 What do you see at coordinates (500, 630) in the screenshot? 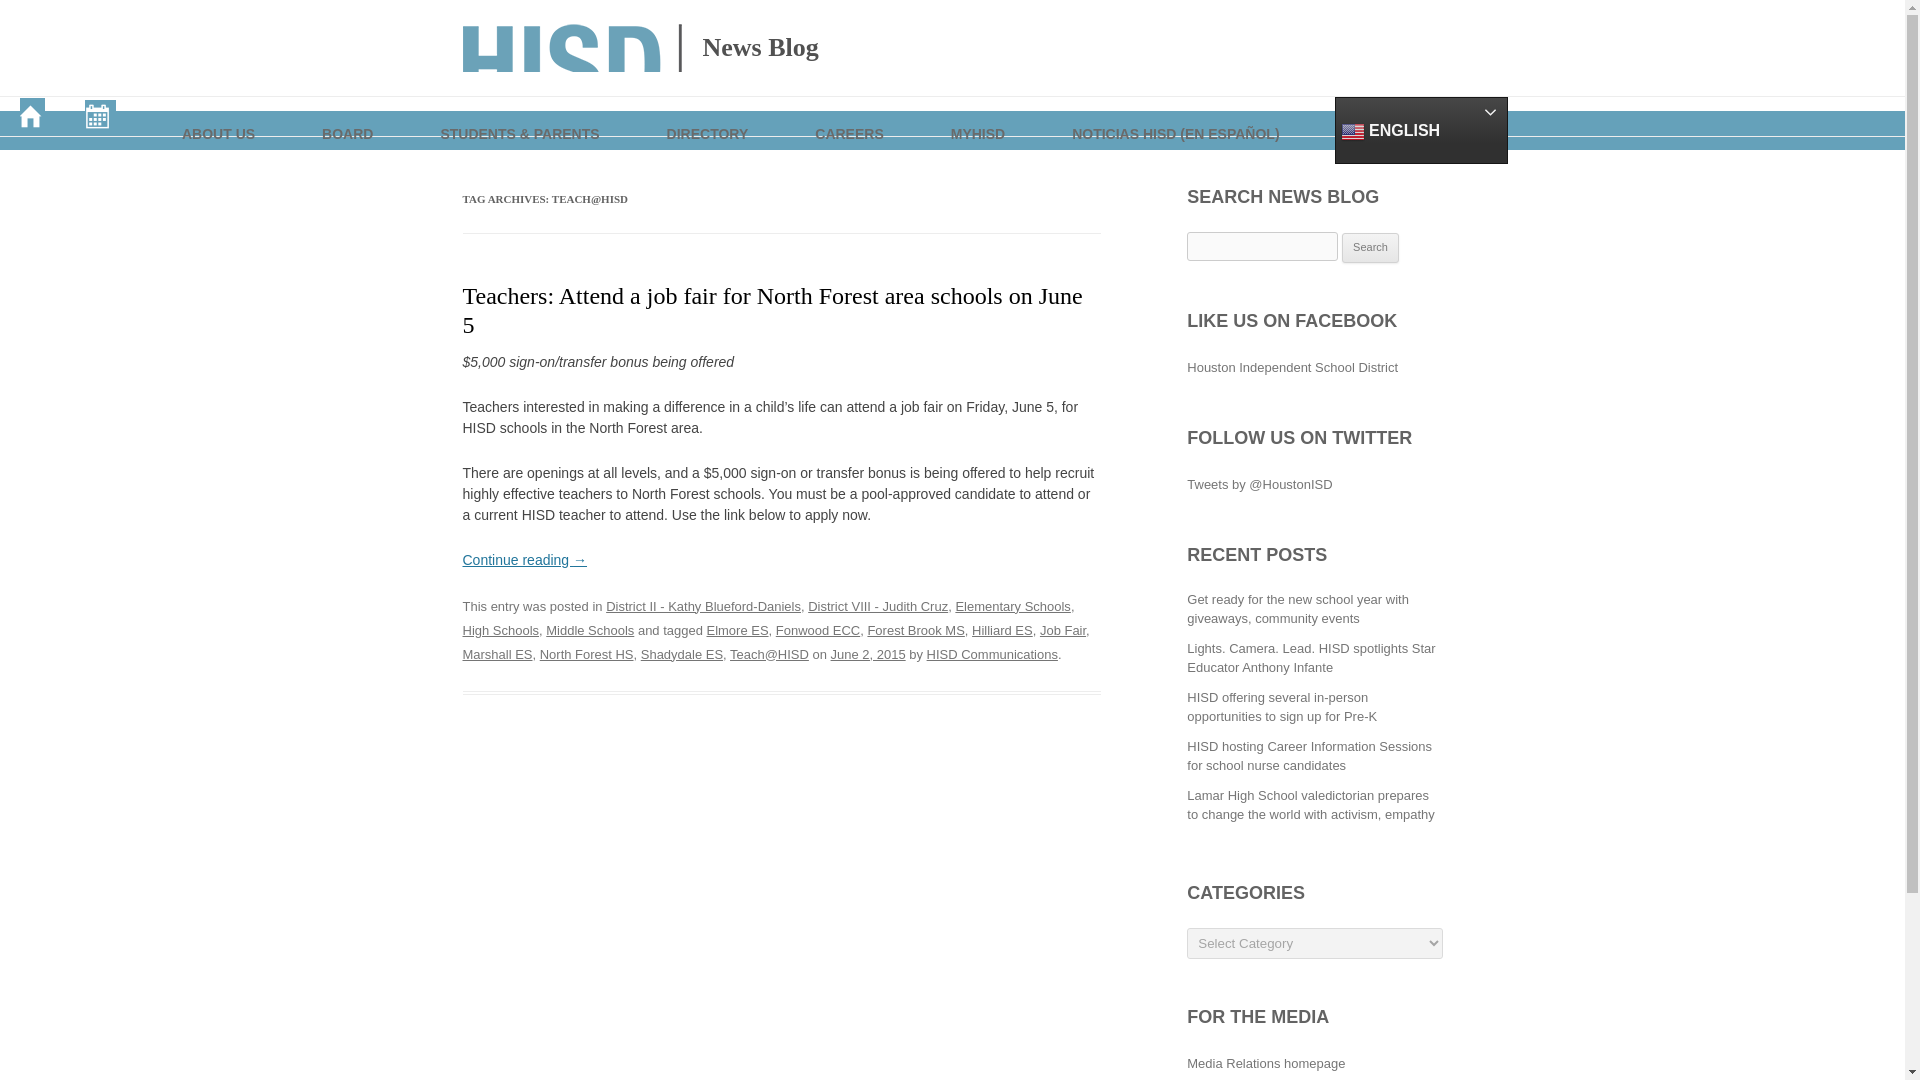
I see `High Schools` at bounding box center [500, 630].